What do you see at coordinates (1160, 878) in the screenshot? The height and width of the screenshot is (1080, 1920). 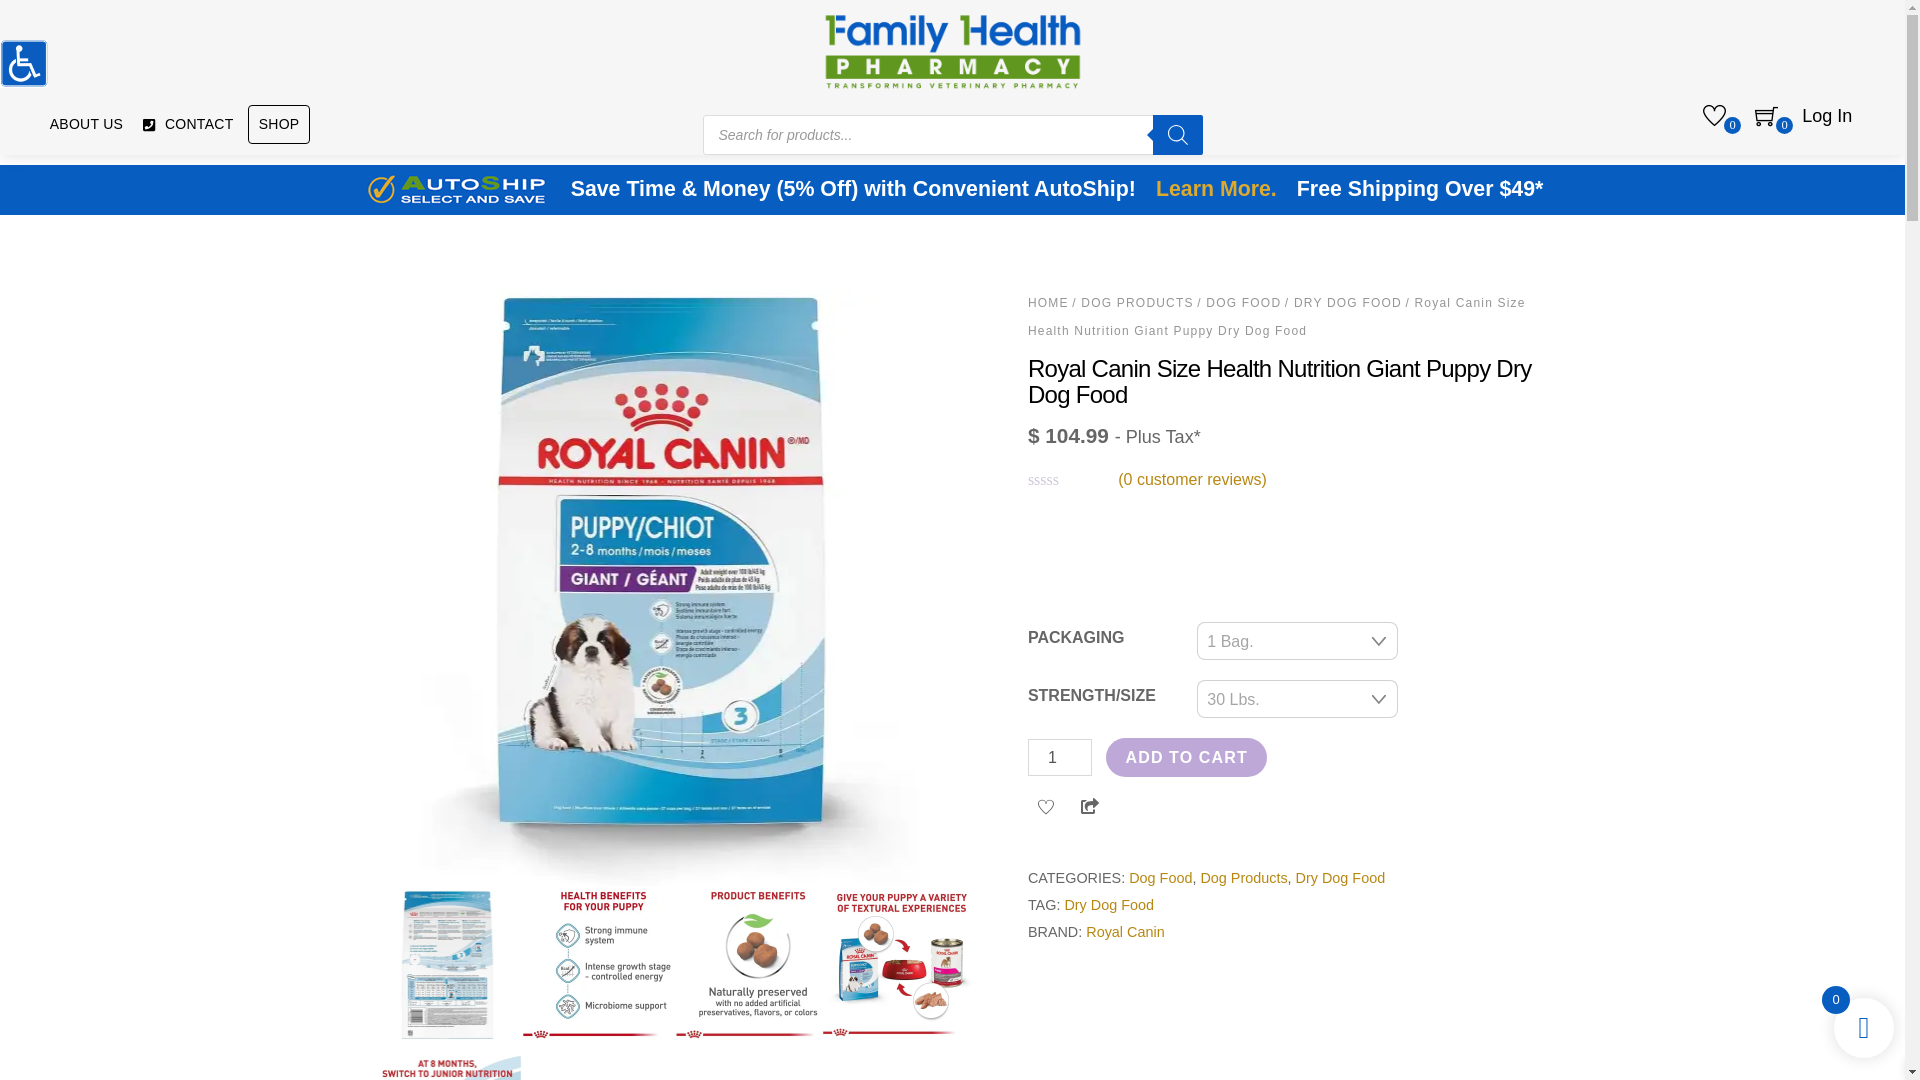 I see `Dog Food` at bounding box center [1160, 878].